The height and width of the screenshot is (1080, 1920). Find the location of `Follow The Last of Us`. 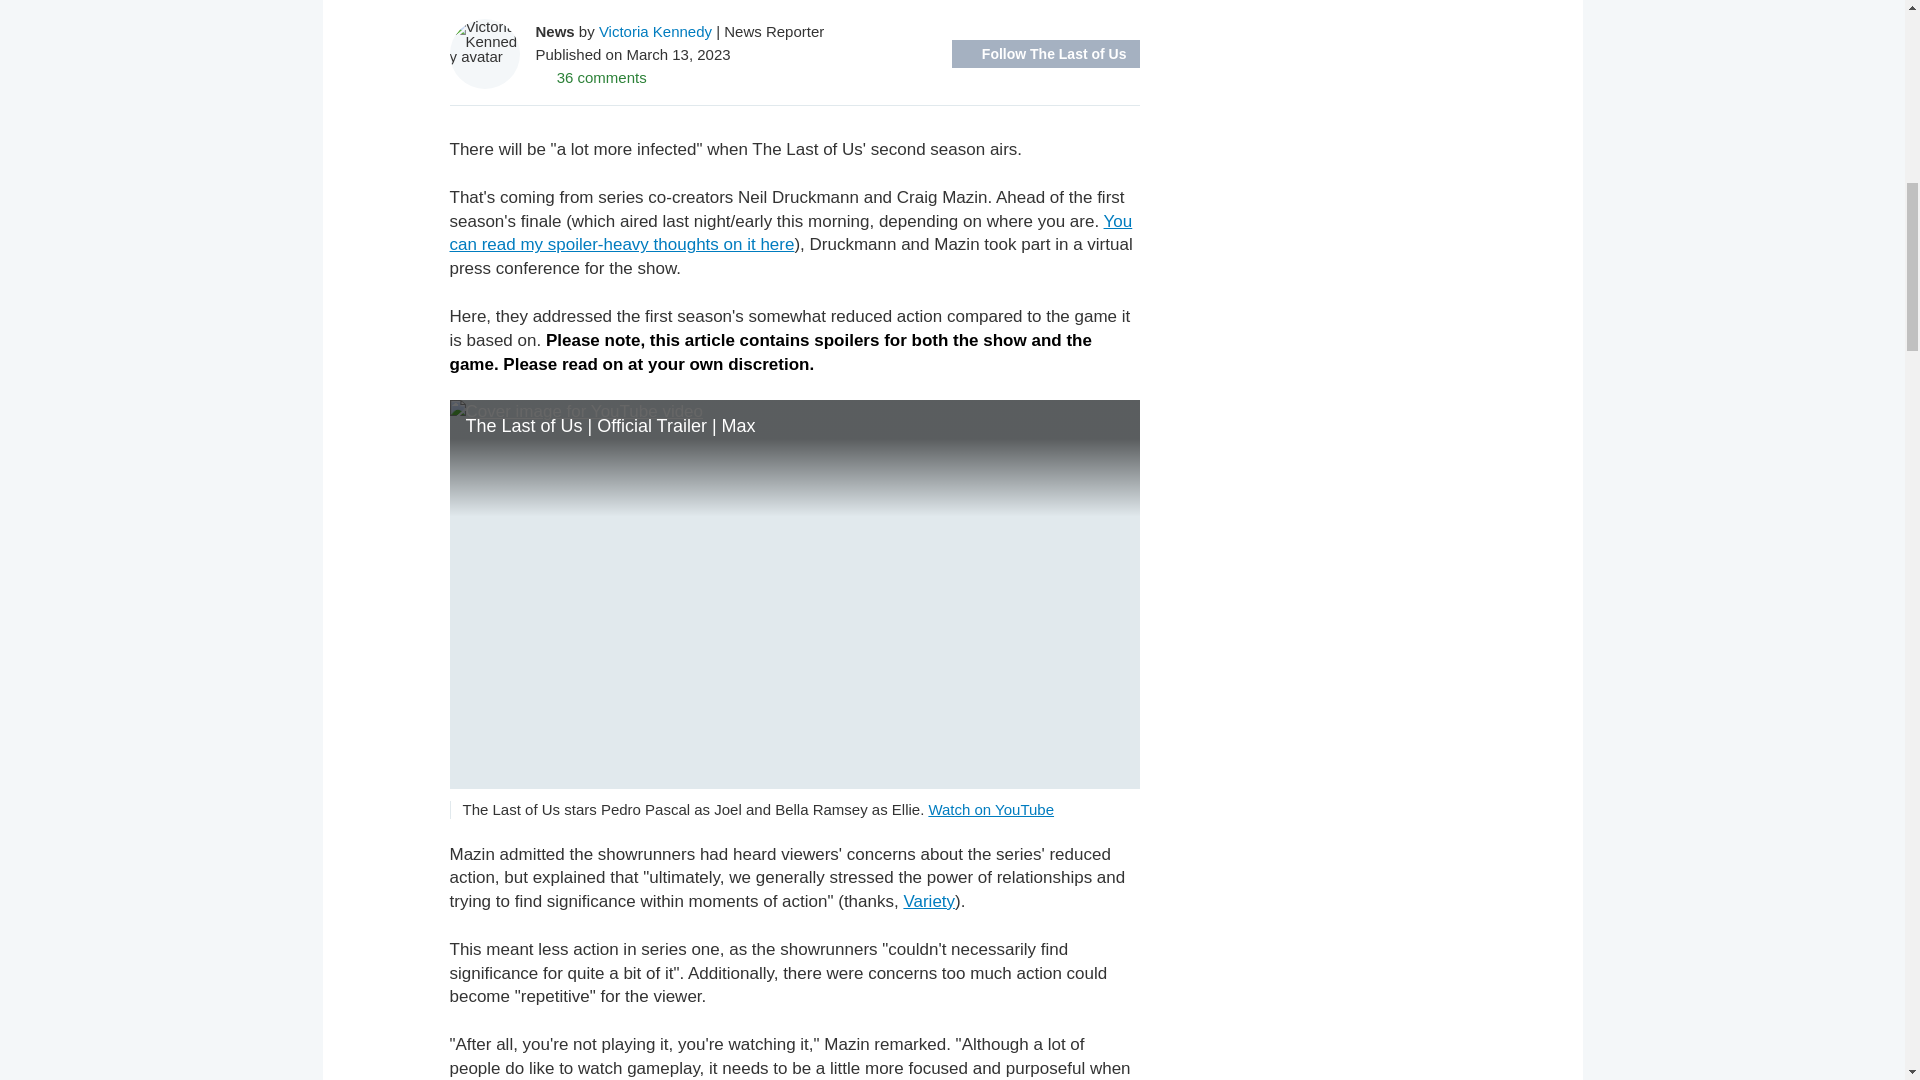

Follow The Last of Us is located at coordinates (1046, 54).